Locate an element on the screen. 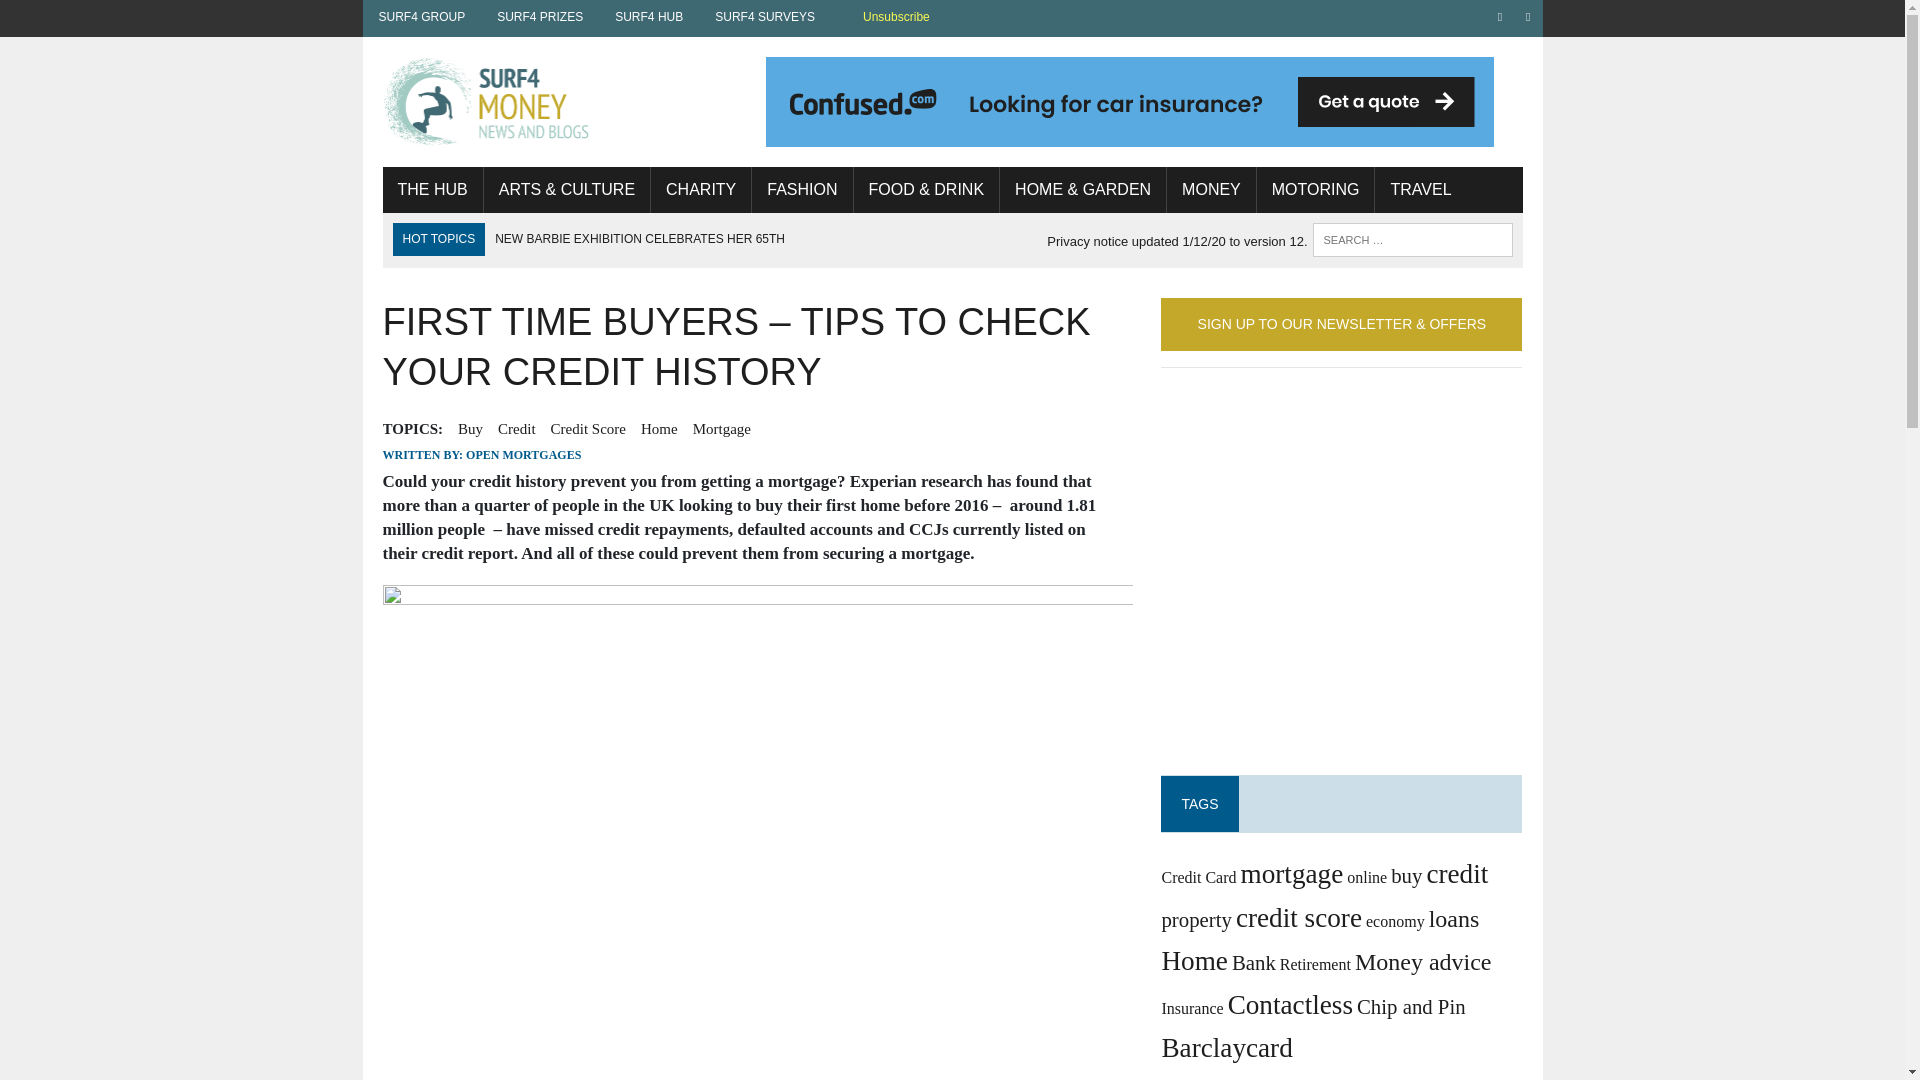  MOTORING is located at coordinates (1316, 190).